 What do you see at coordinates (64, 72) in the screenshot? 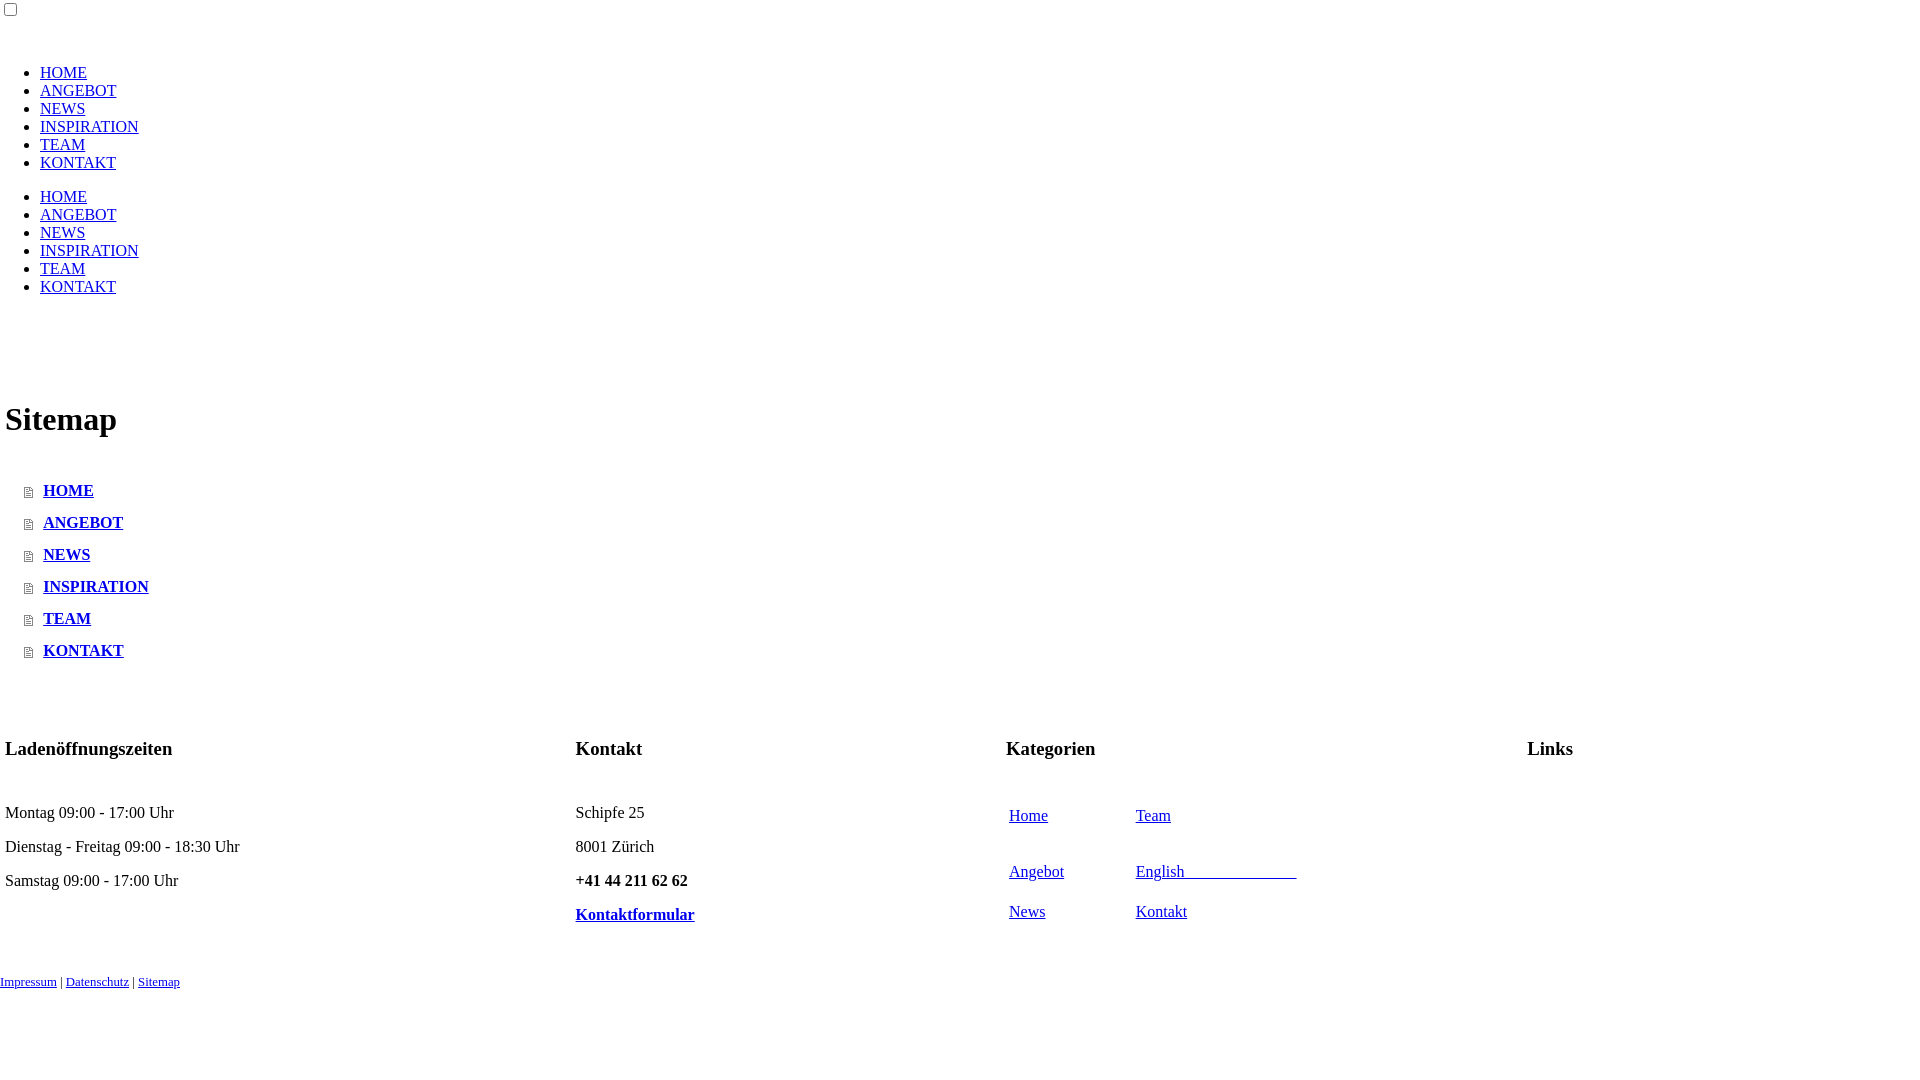
I see `HOME` at bounding box center [64, 72].